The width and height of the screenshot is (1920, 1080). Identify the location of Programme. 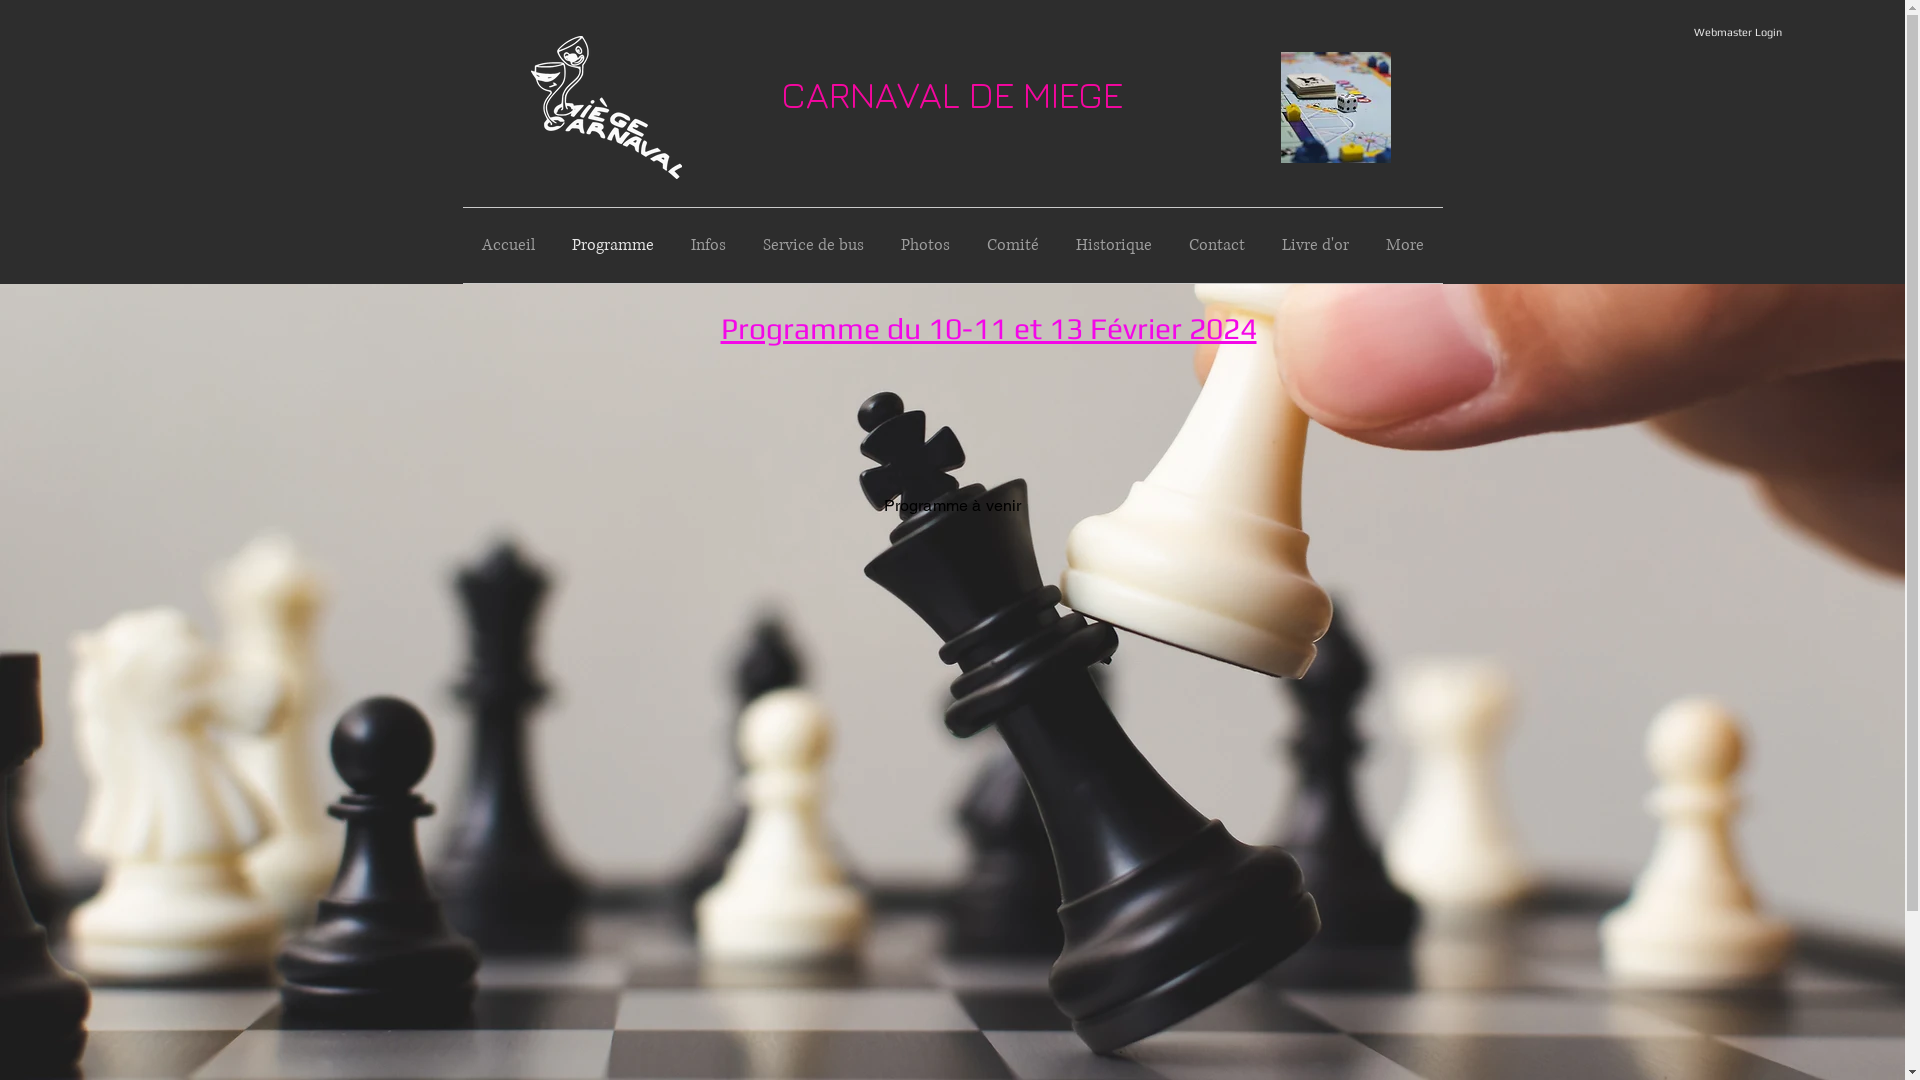
(614, 246).